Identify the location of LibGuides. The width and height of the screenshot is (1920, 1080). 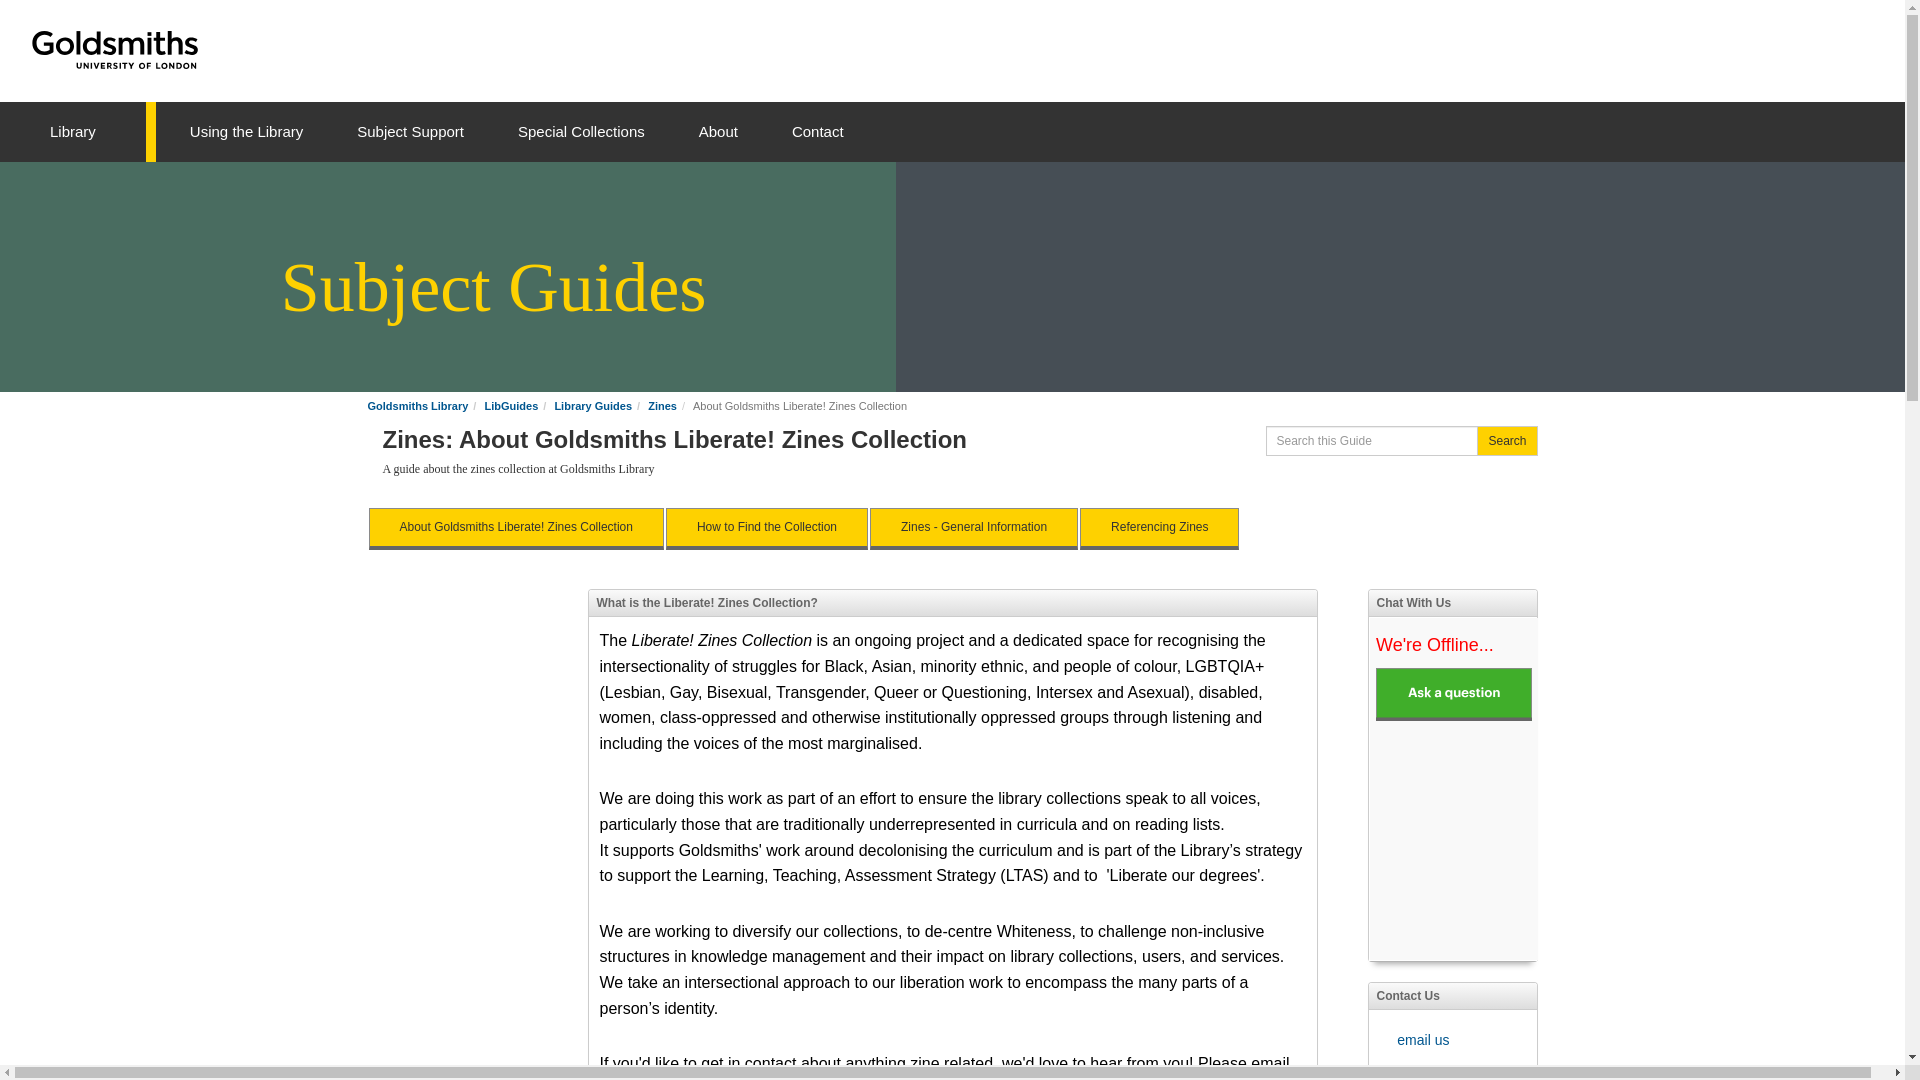
(510, 405).